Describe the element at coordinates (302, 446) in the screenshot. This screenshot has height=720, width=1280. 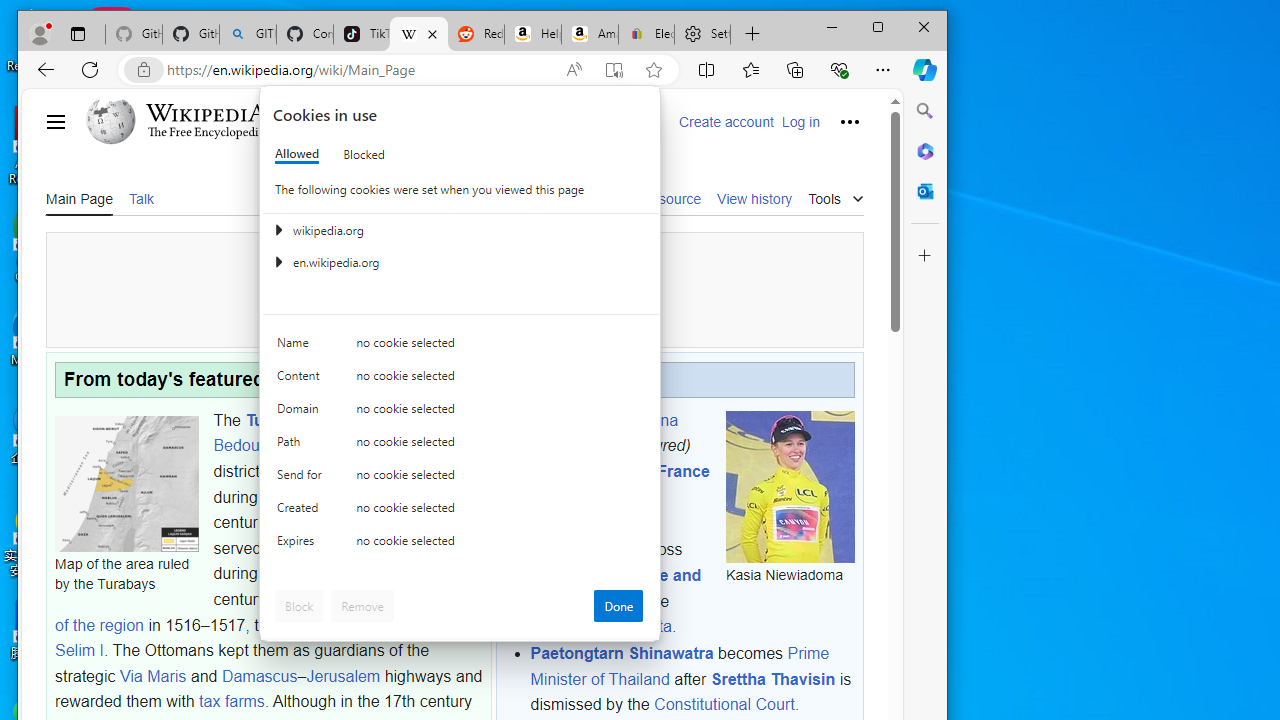
I see `Path` at that location.